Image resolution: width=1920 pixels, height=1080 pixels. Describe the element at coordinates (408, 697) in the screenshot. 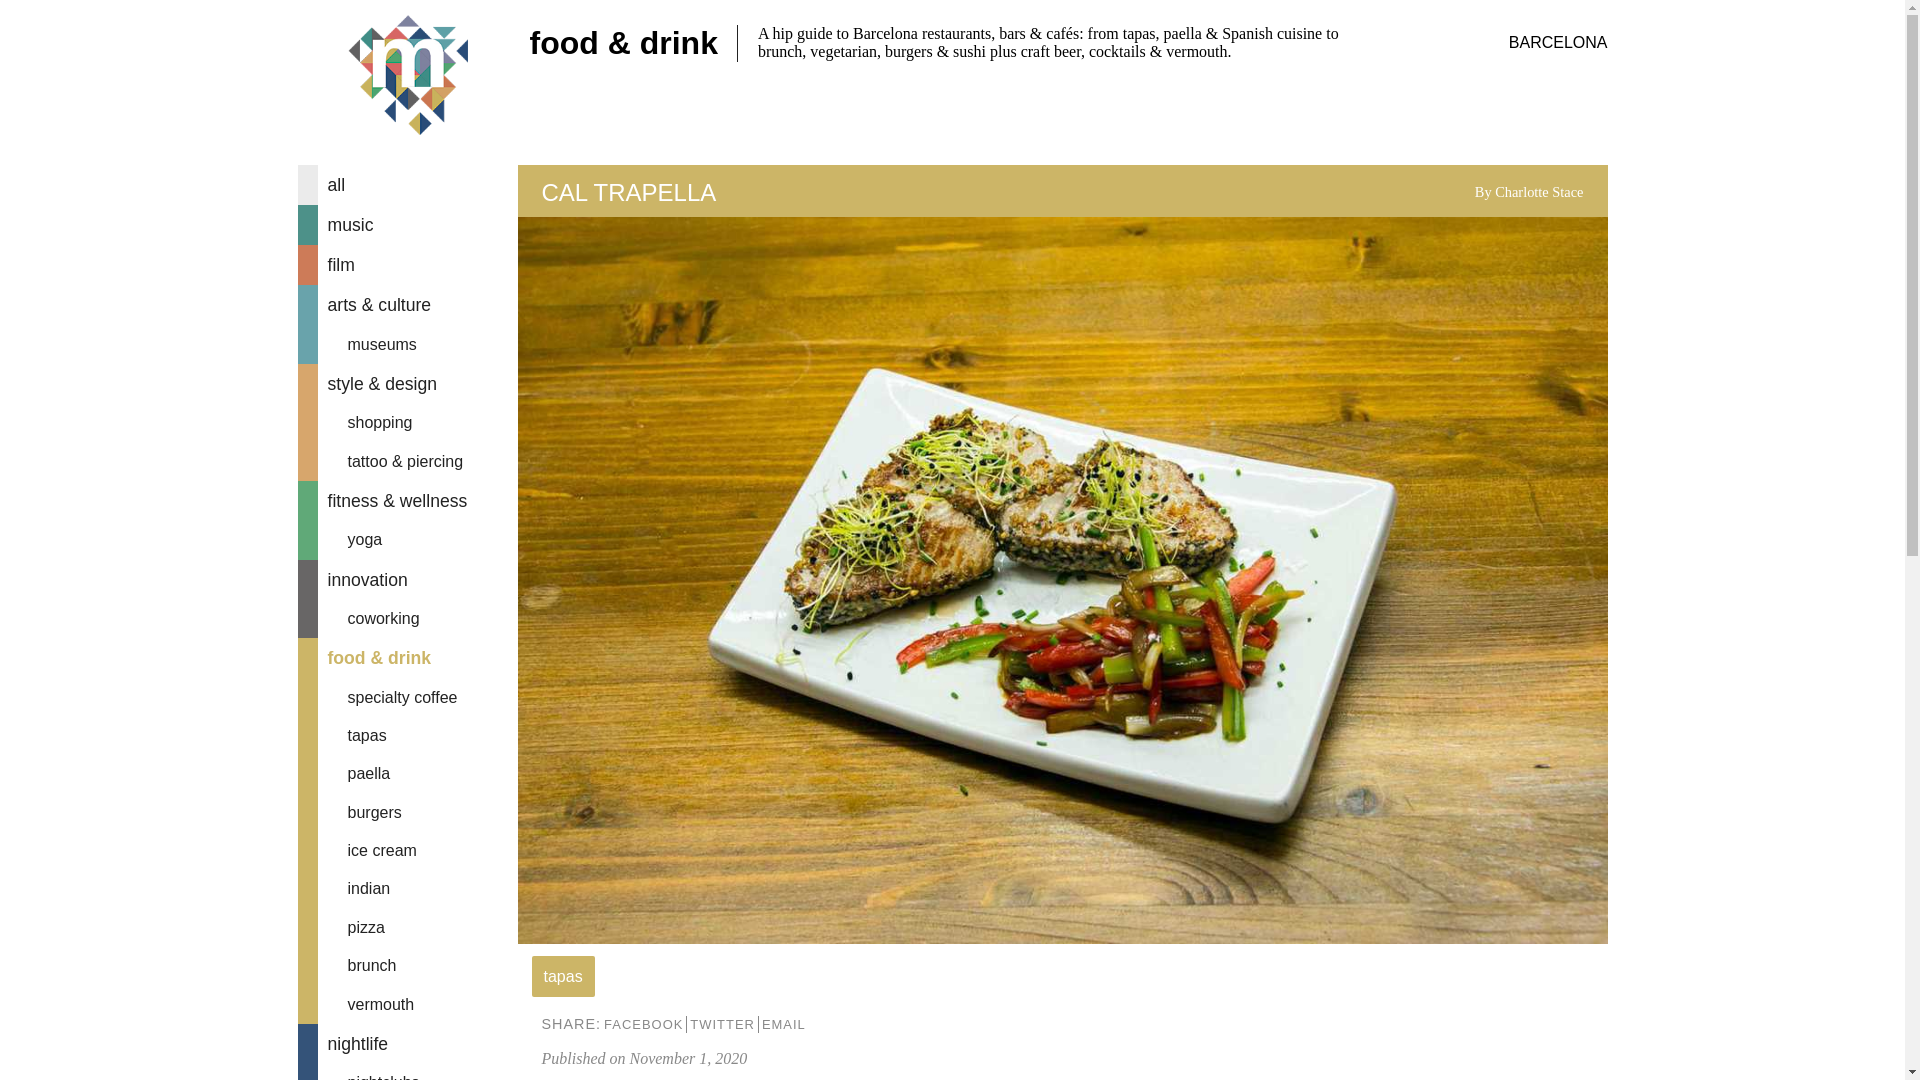

I see `specialty coffee` at that location.